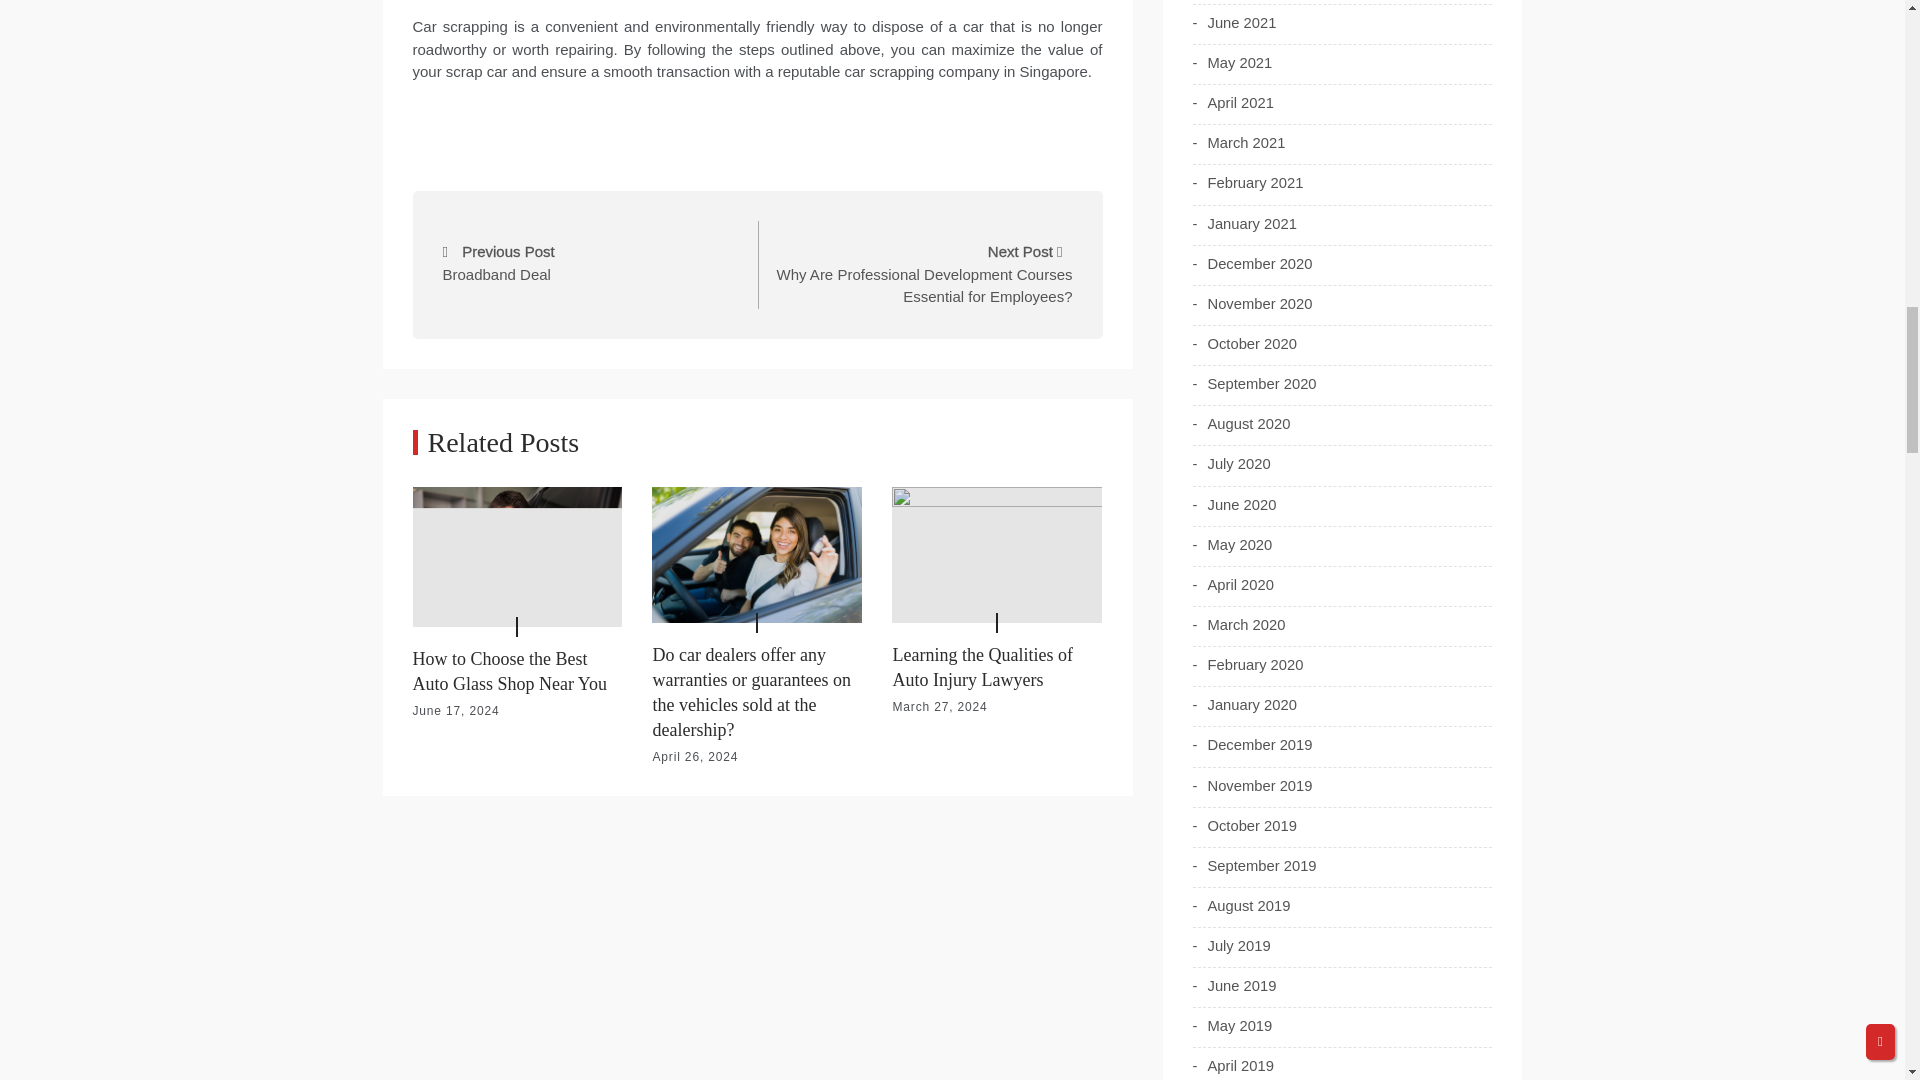  What do you see at coordinates (509, 672) in the screenshot?
I see `How to Choose the Best Auto Glass Shop Near You` at bounding box center [509, 672].